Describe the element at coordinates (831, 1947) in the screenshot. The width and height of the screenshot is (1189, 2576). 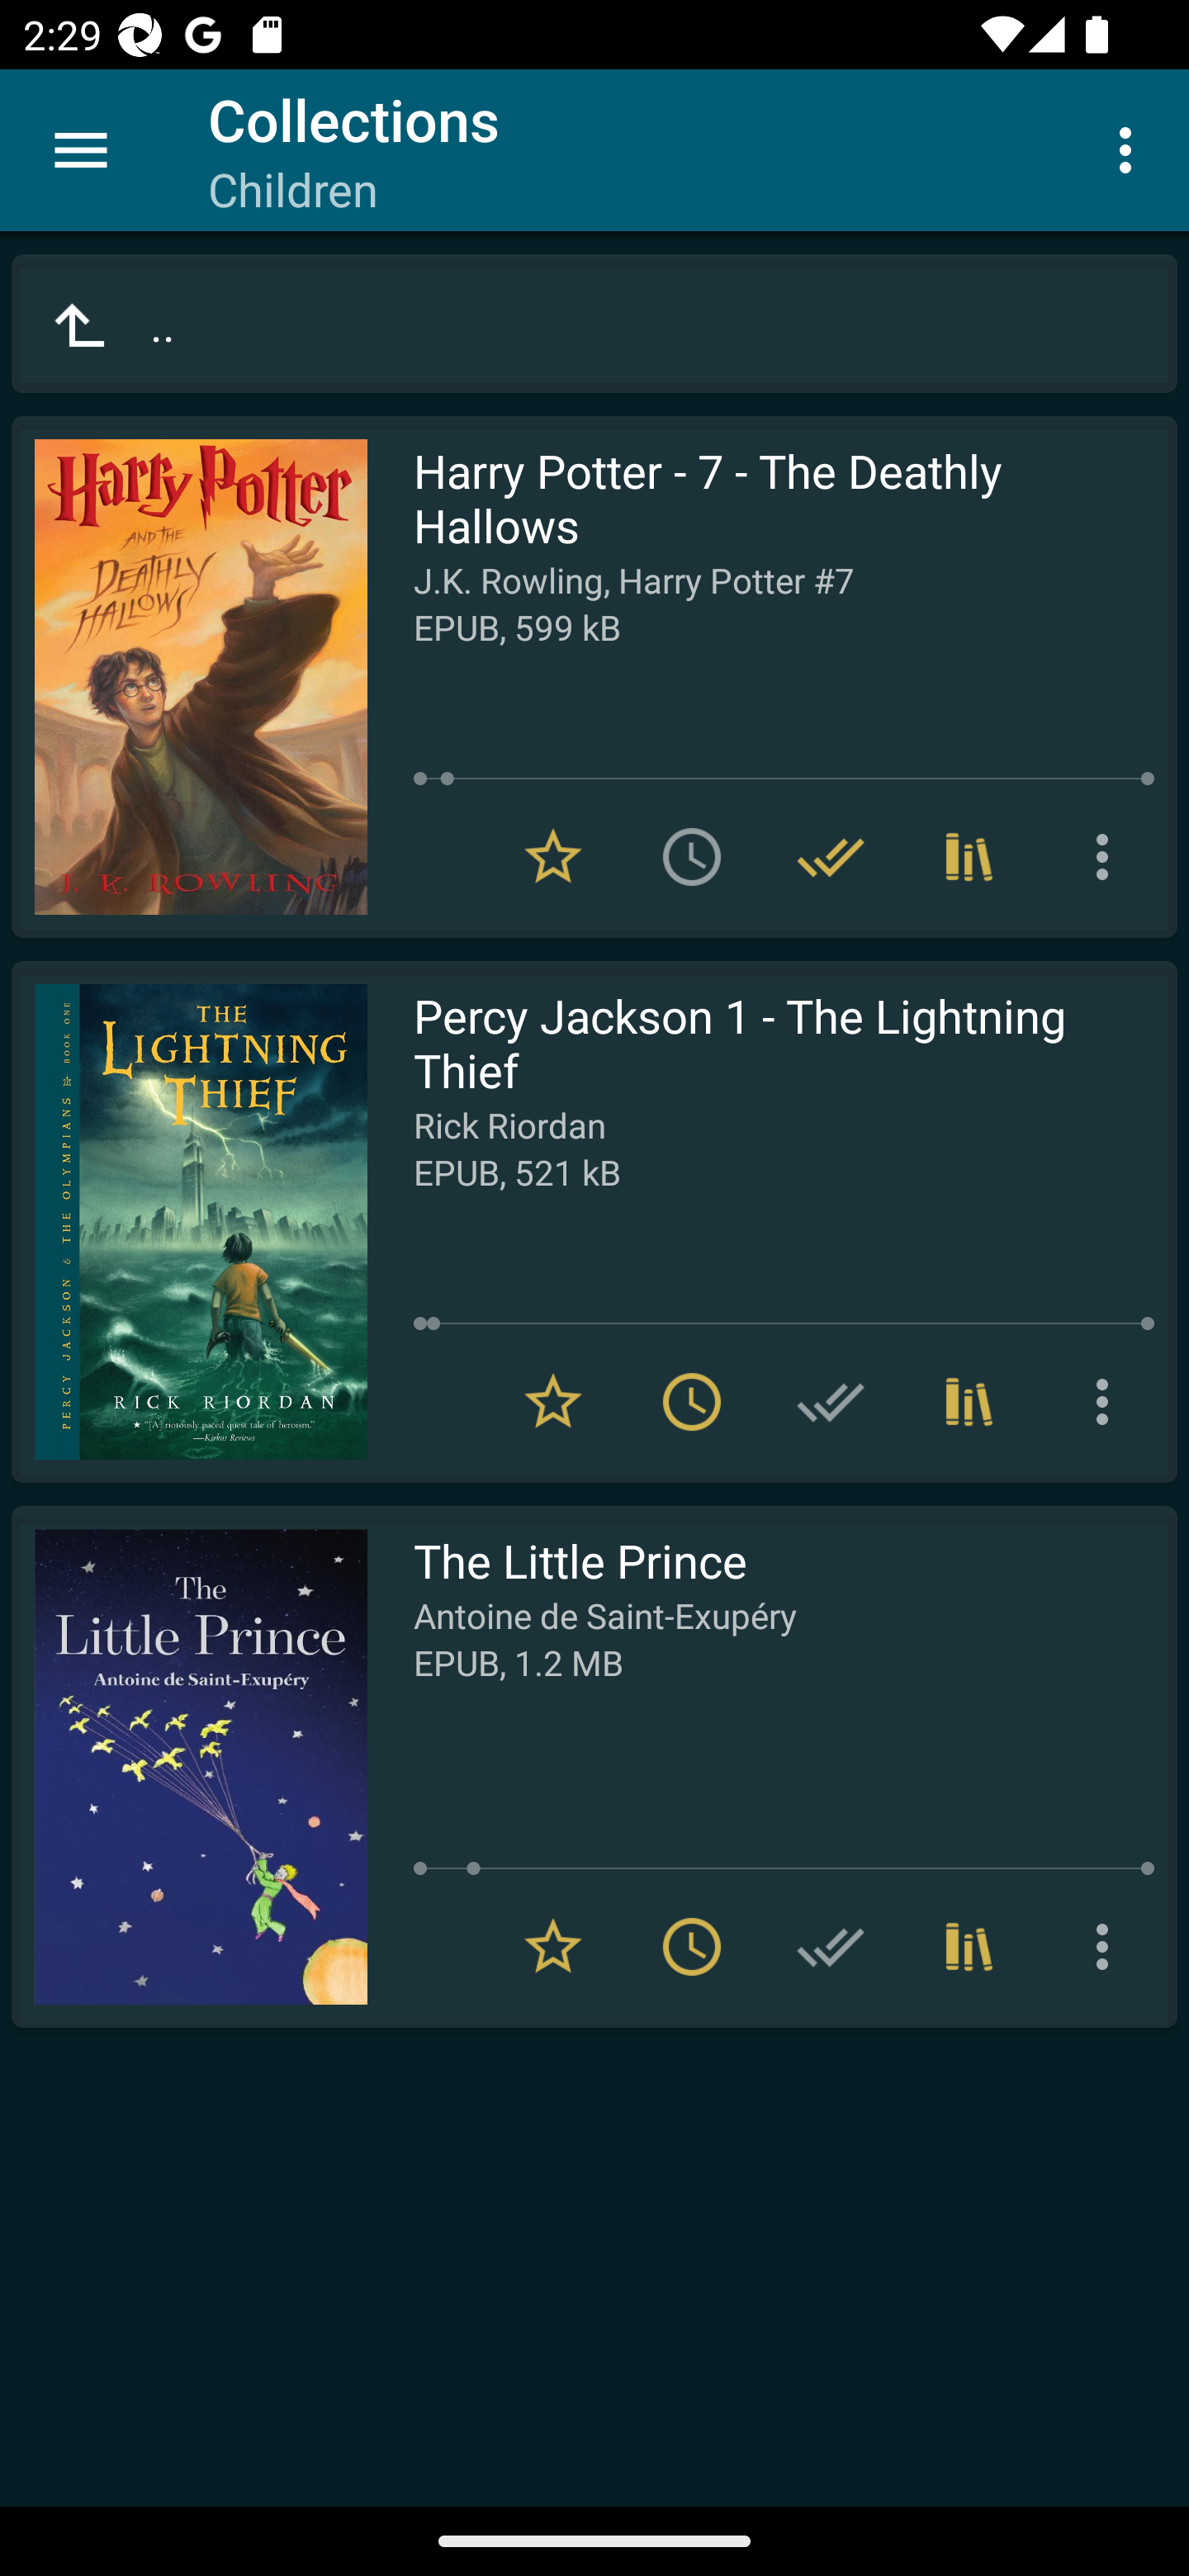
I see `Add to Have read` at that location.